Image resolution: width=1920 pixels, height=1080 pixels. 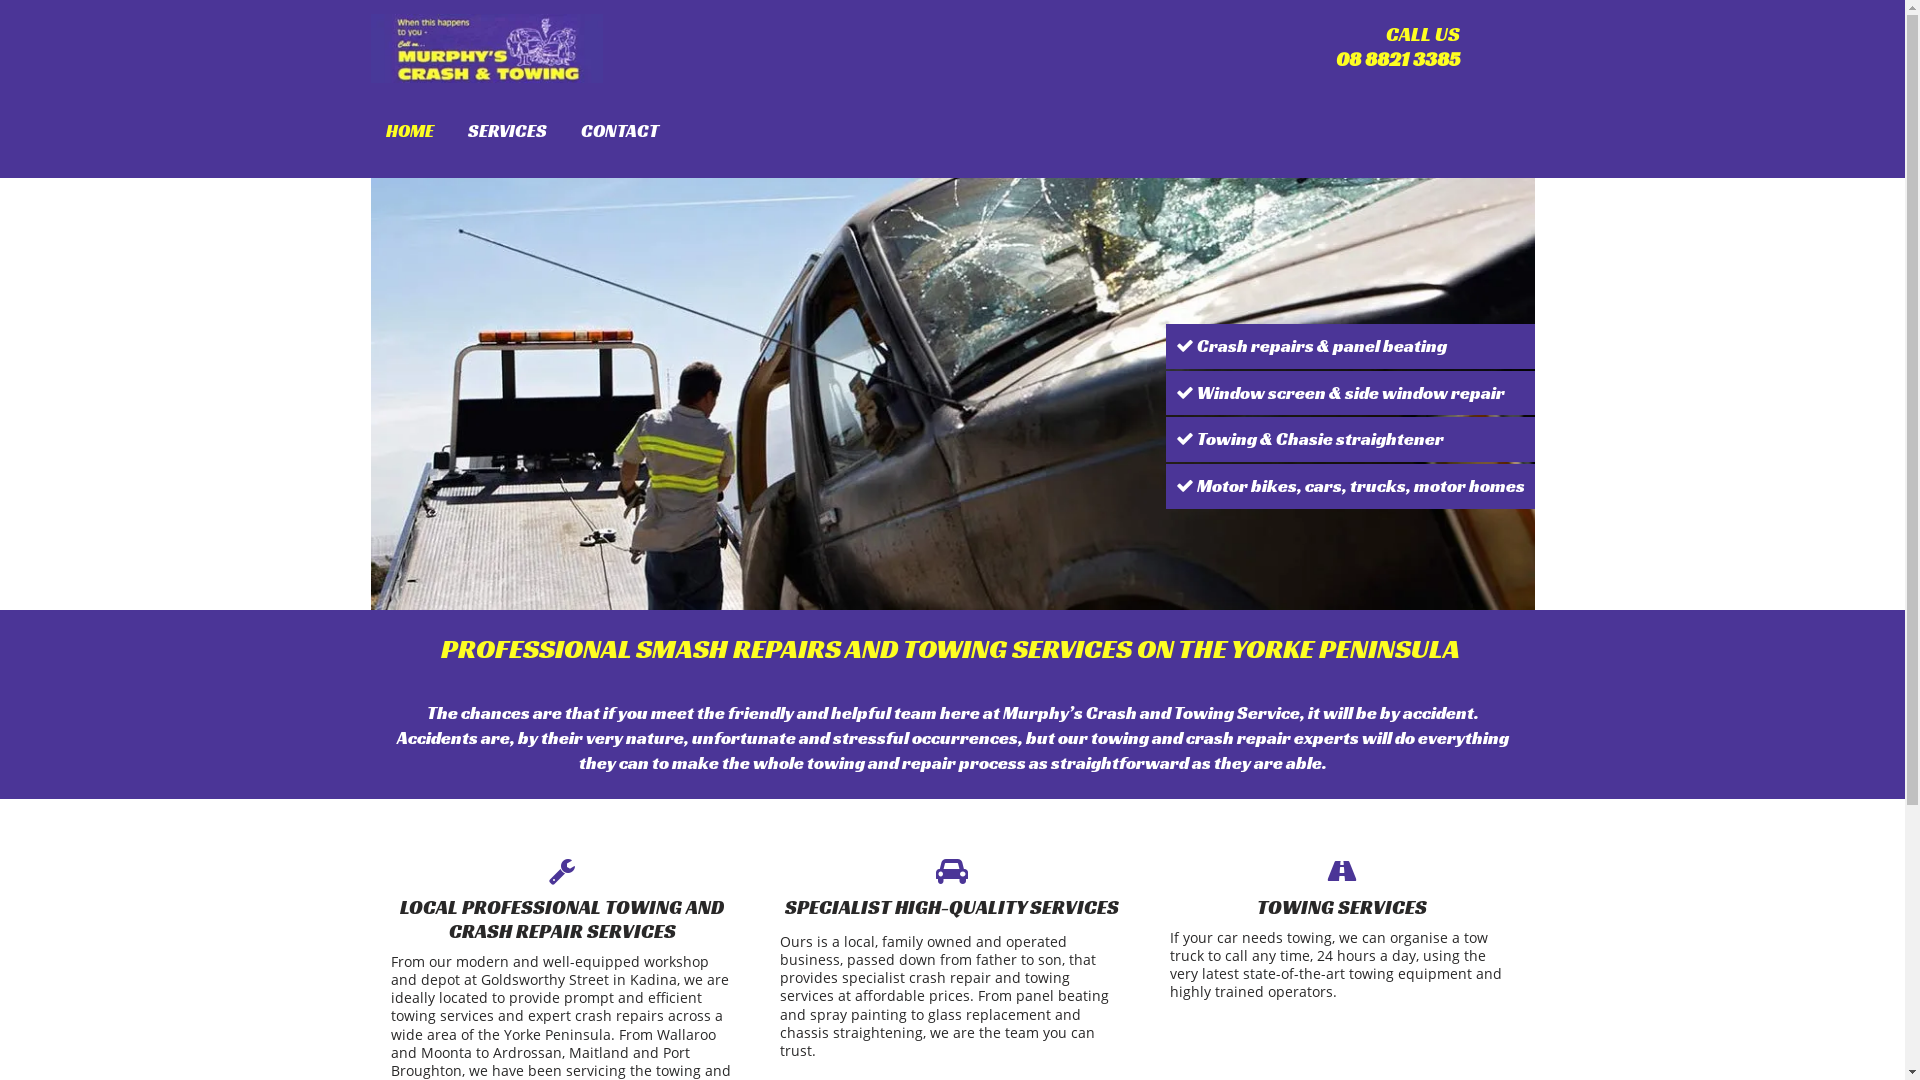 I want to click on 08 8821 3385, so click(x=1398, y=59).